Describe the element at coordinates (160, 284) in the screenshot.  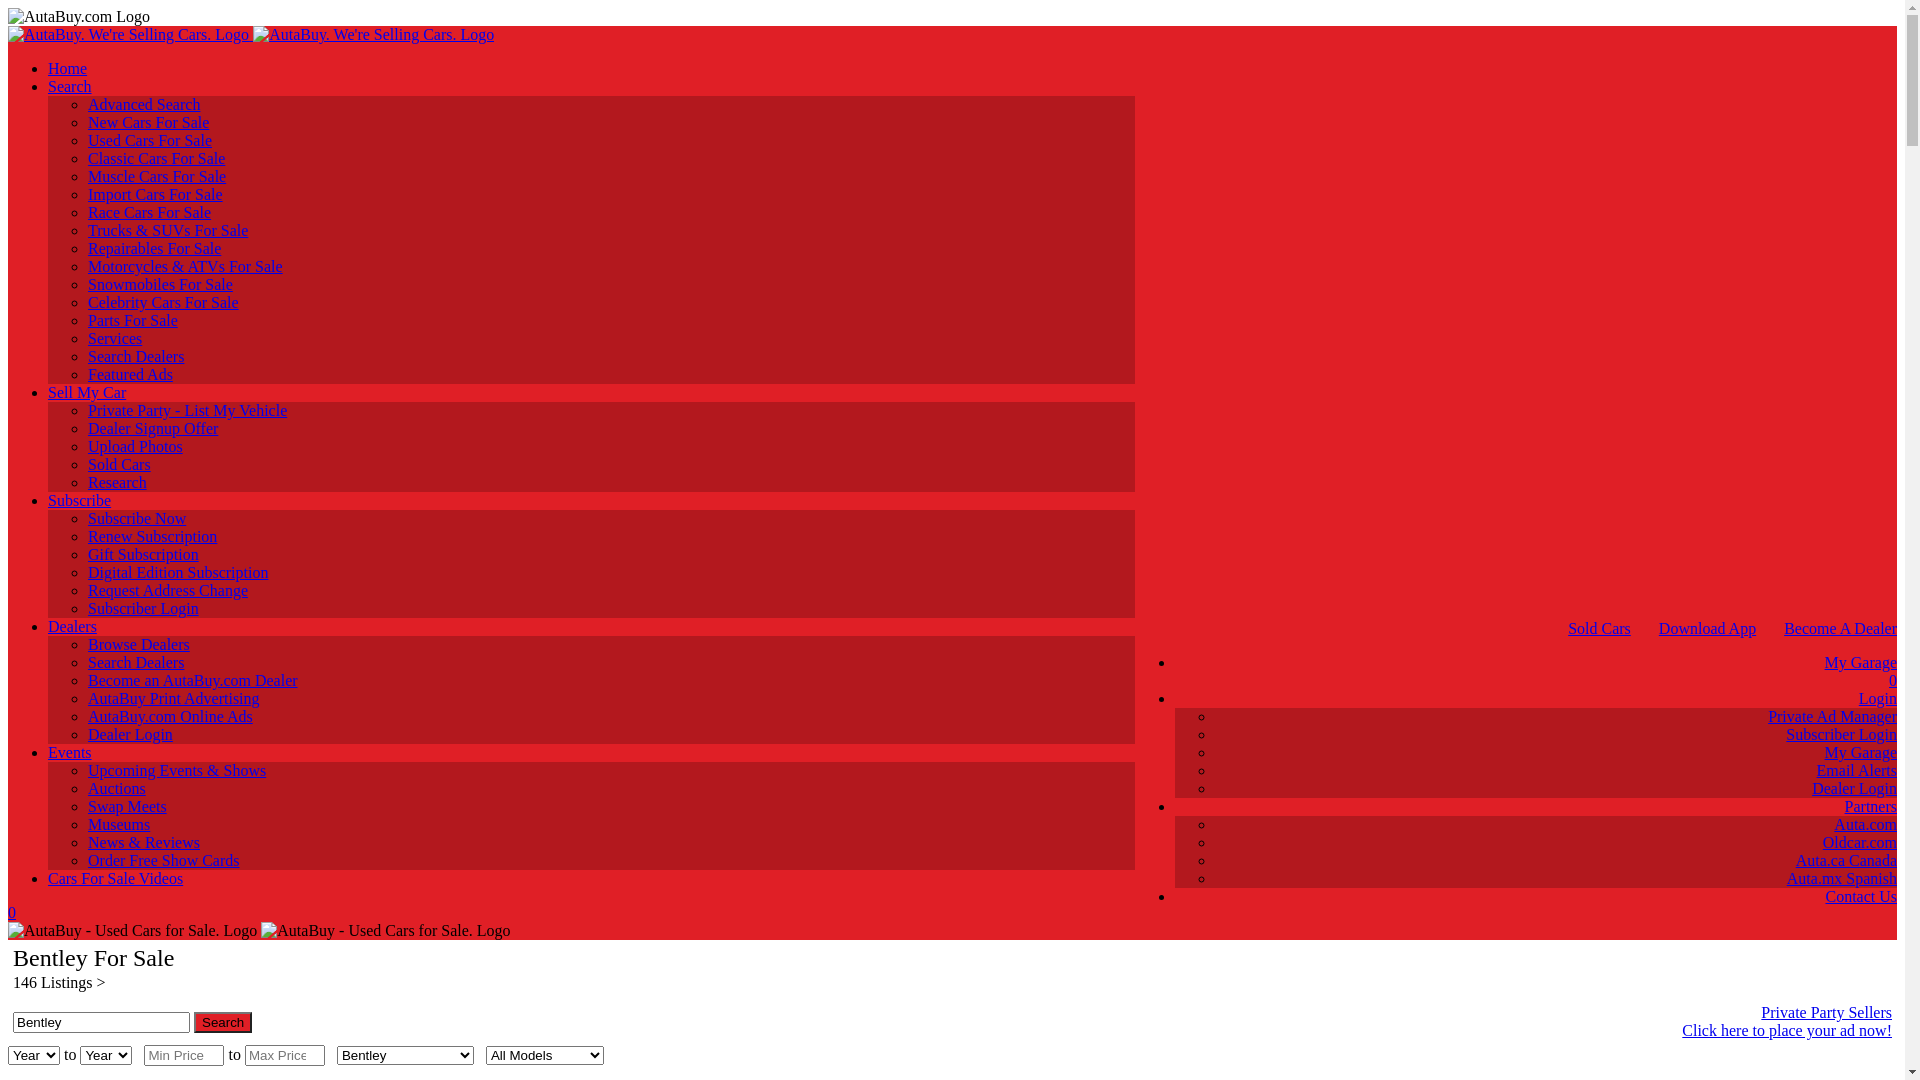
I see `Snowmobiles For Sale` at that location.